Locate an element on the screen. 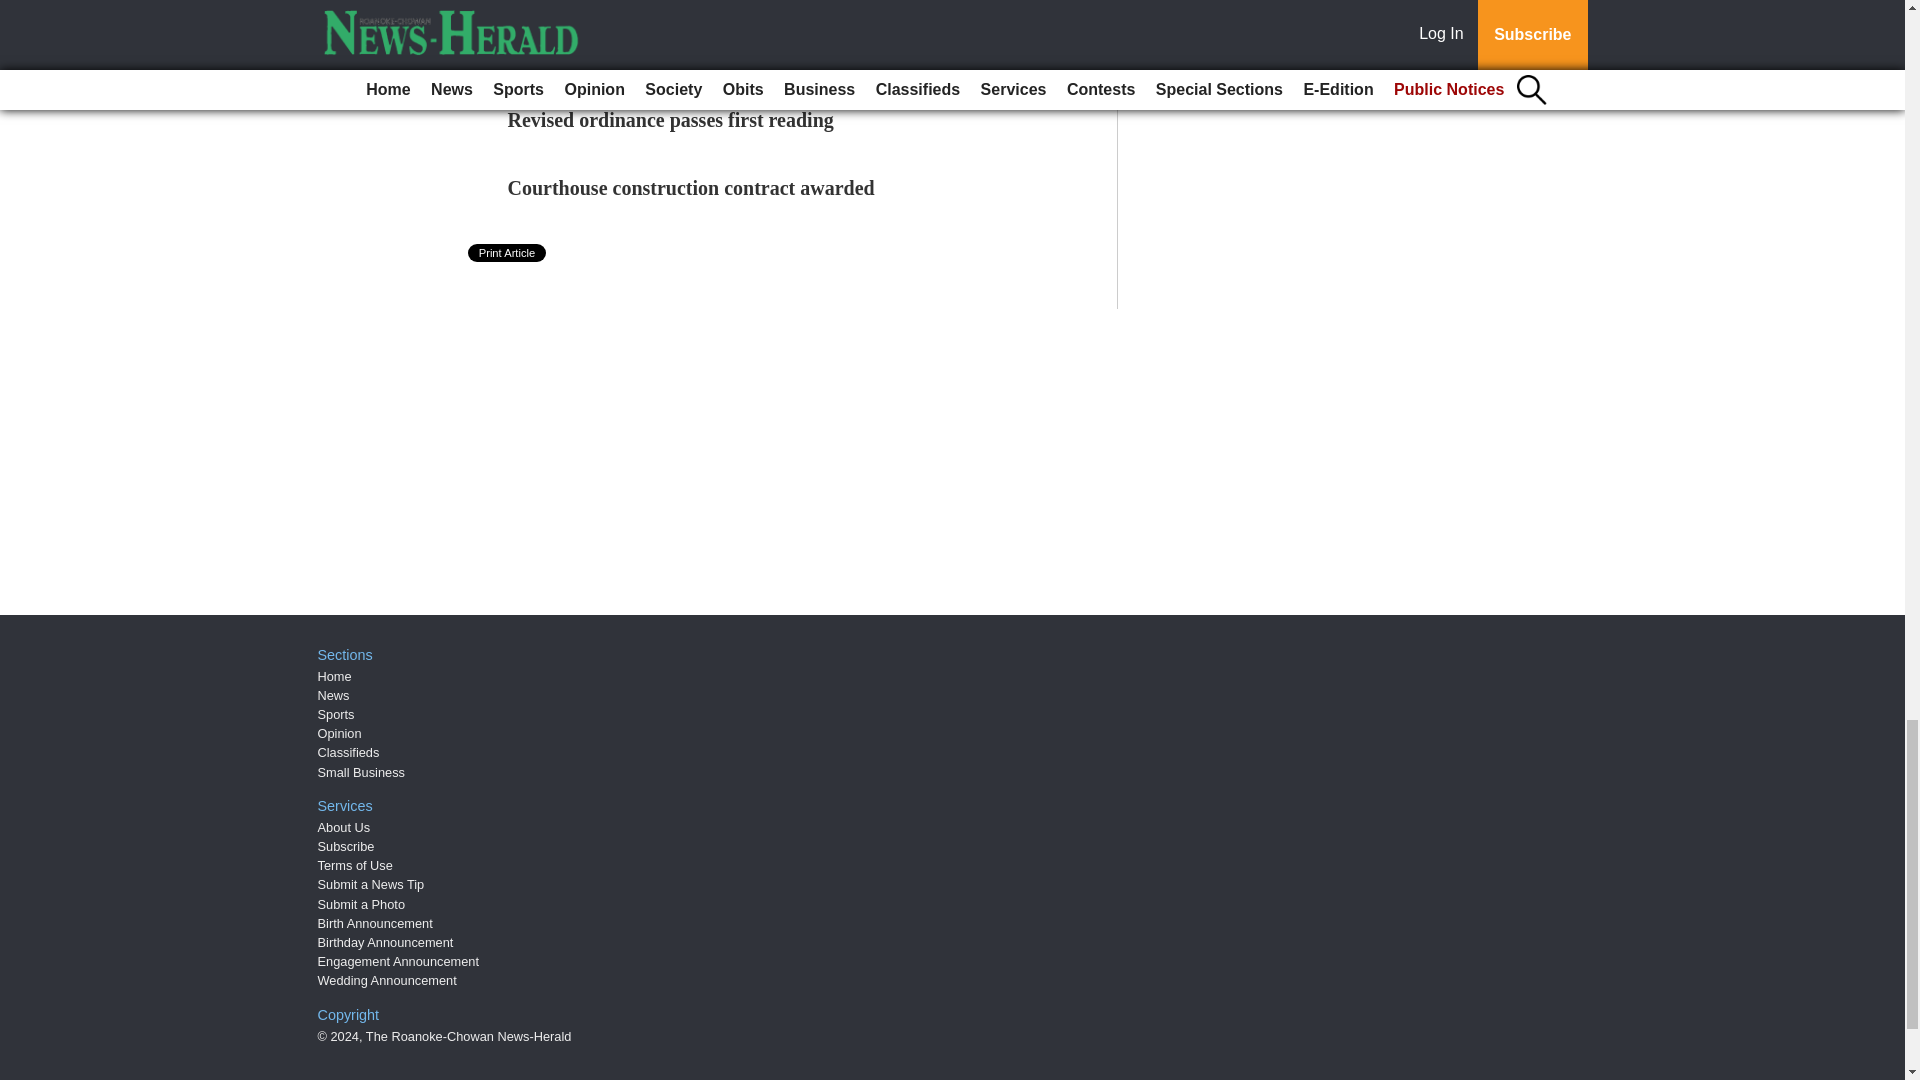 This screenshot has height=1080, width=1920. Revised ordinance passes first reading is located at coordinates (670, 120).